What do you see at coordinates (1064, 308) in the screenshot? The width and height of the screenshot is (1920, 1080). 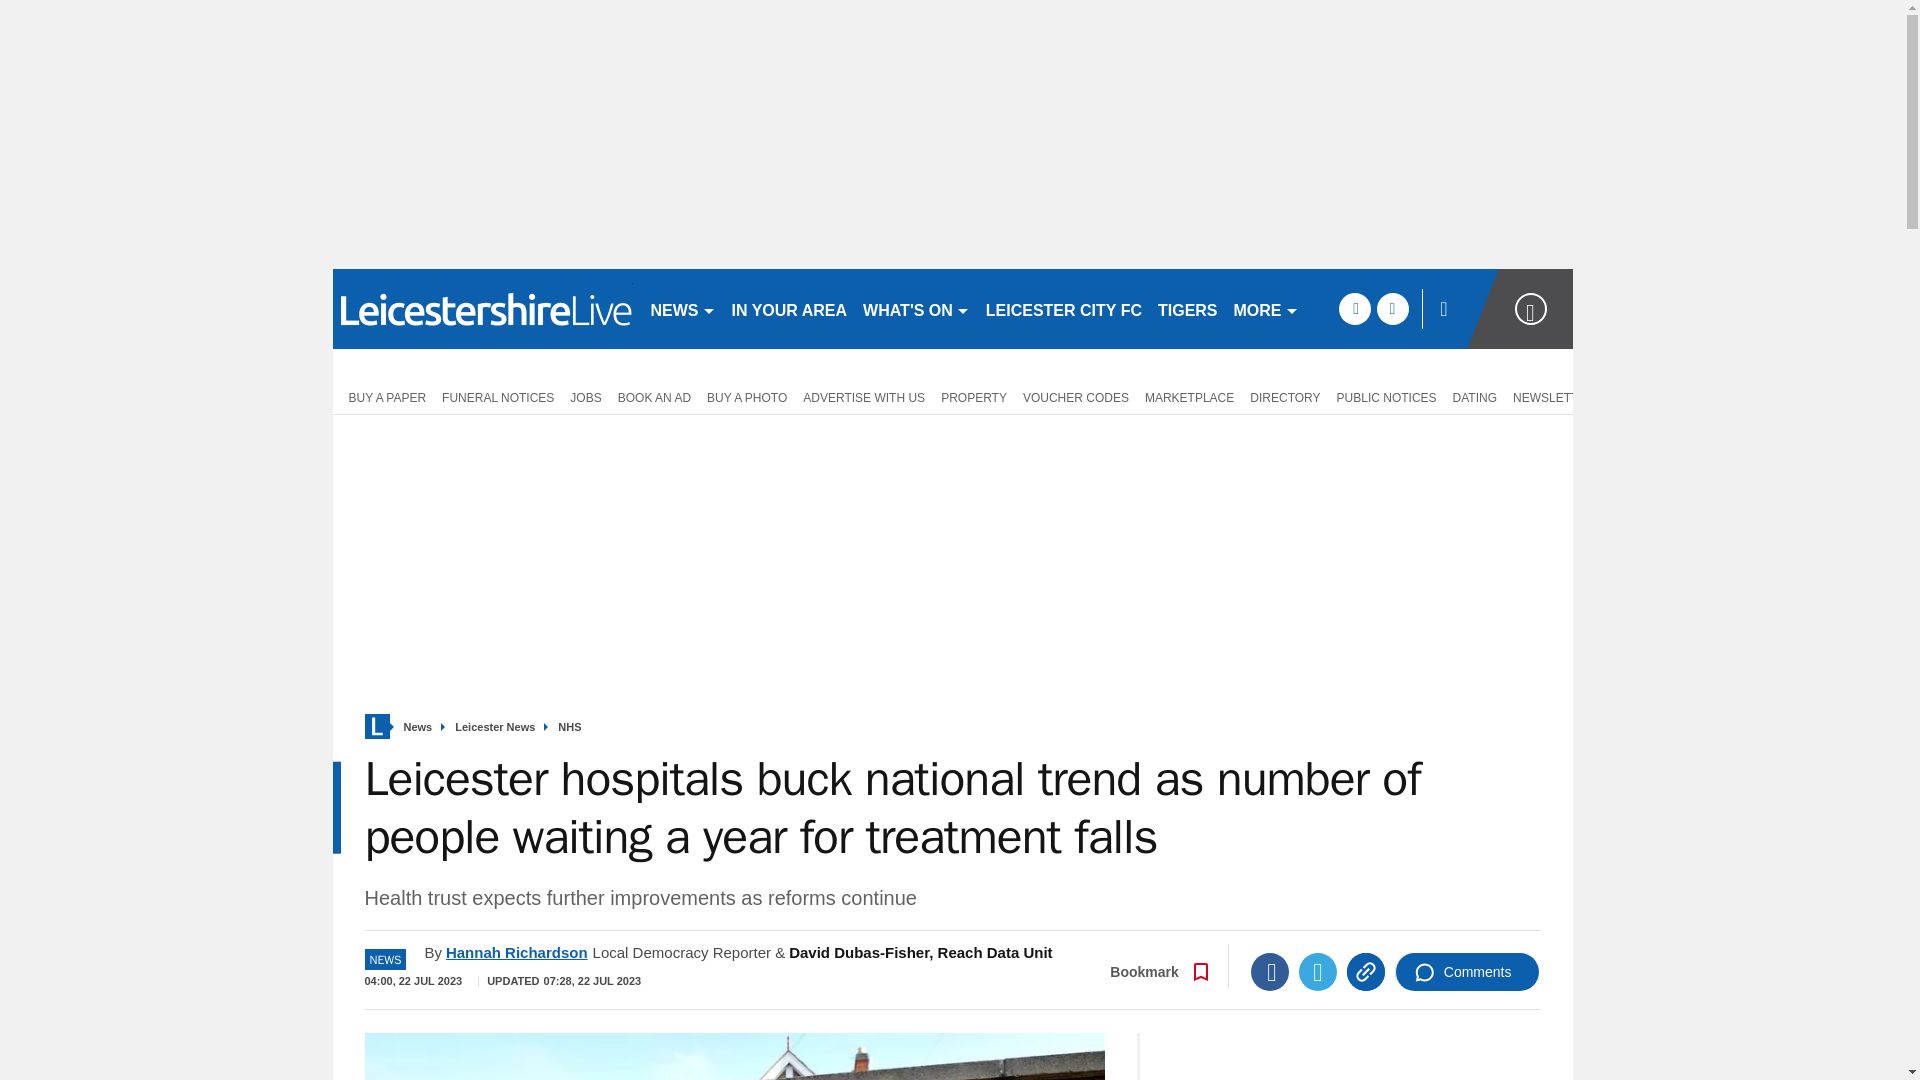 I see `LEICESTER CITY FC` at bounding box center [1064, 308].